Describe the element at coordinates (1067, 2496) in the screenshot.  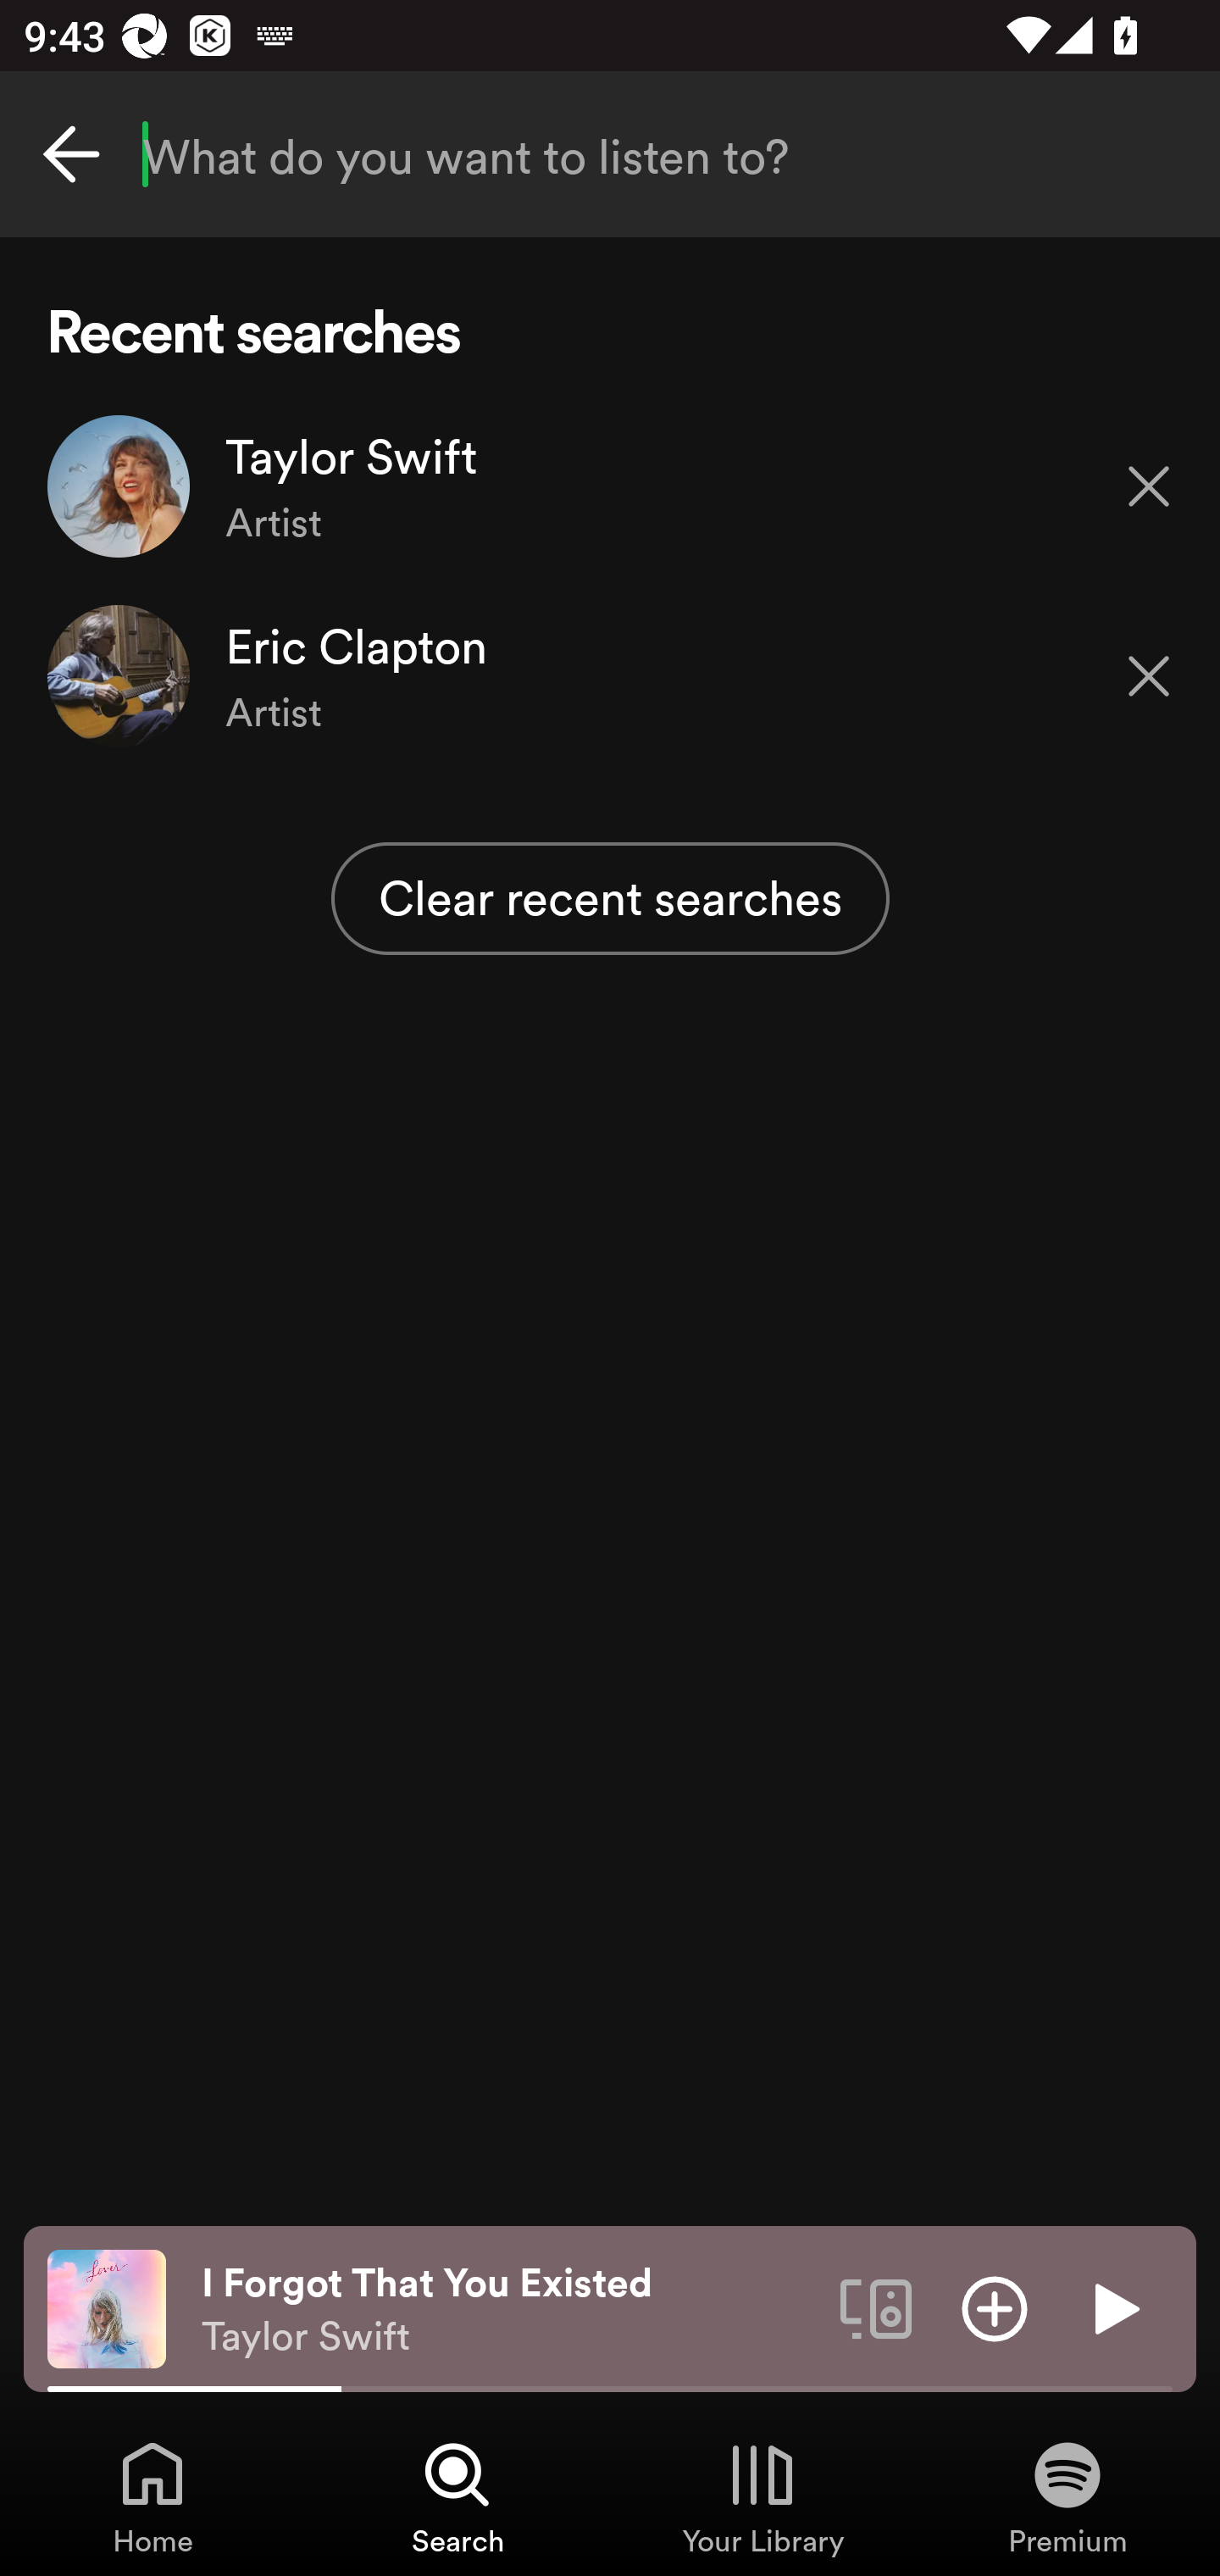
I see `Premium, Tab 4 of 4 Premium Premium` at that location.